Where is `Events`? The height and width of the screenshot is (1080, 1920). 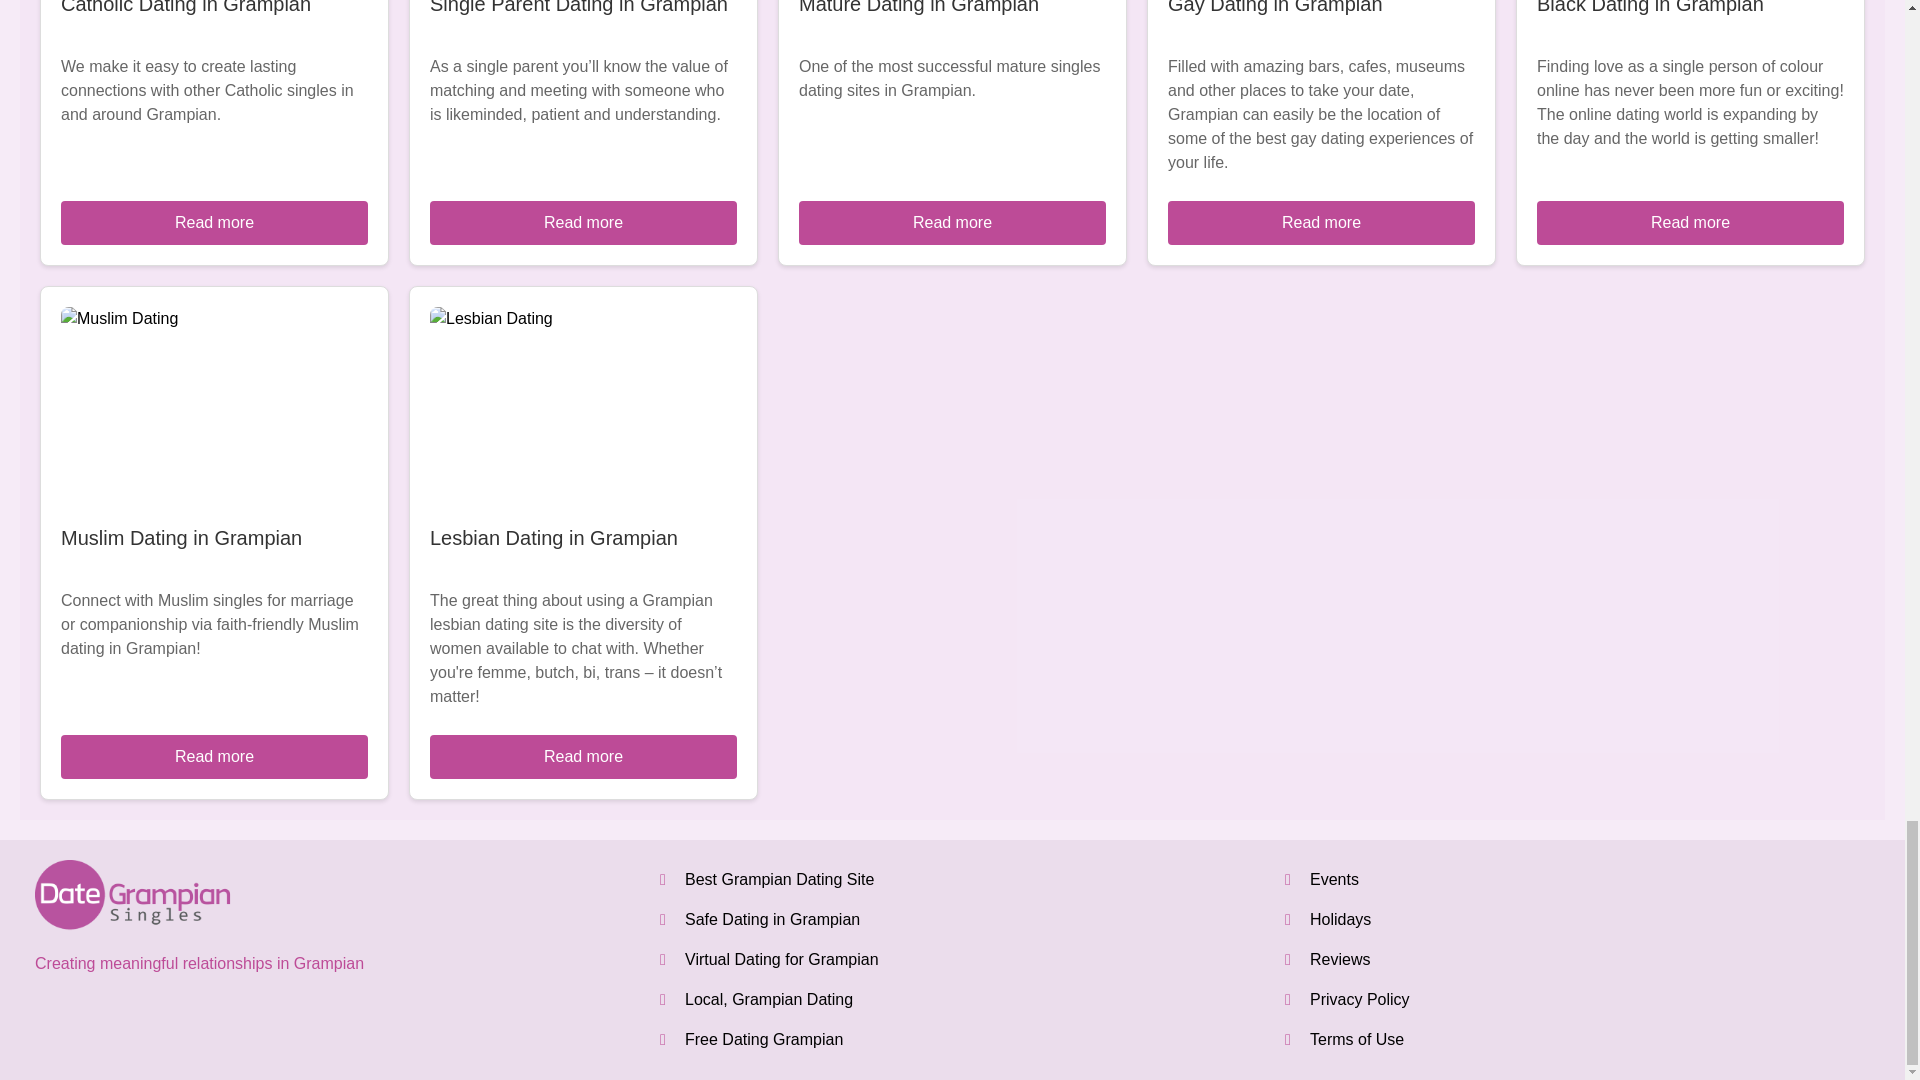
Events is located at coordinates (1334, 878).